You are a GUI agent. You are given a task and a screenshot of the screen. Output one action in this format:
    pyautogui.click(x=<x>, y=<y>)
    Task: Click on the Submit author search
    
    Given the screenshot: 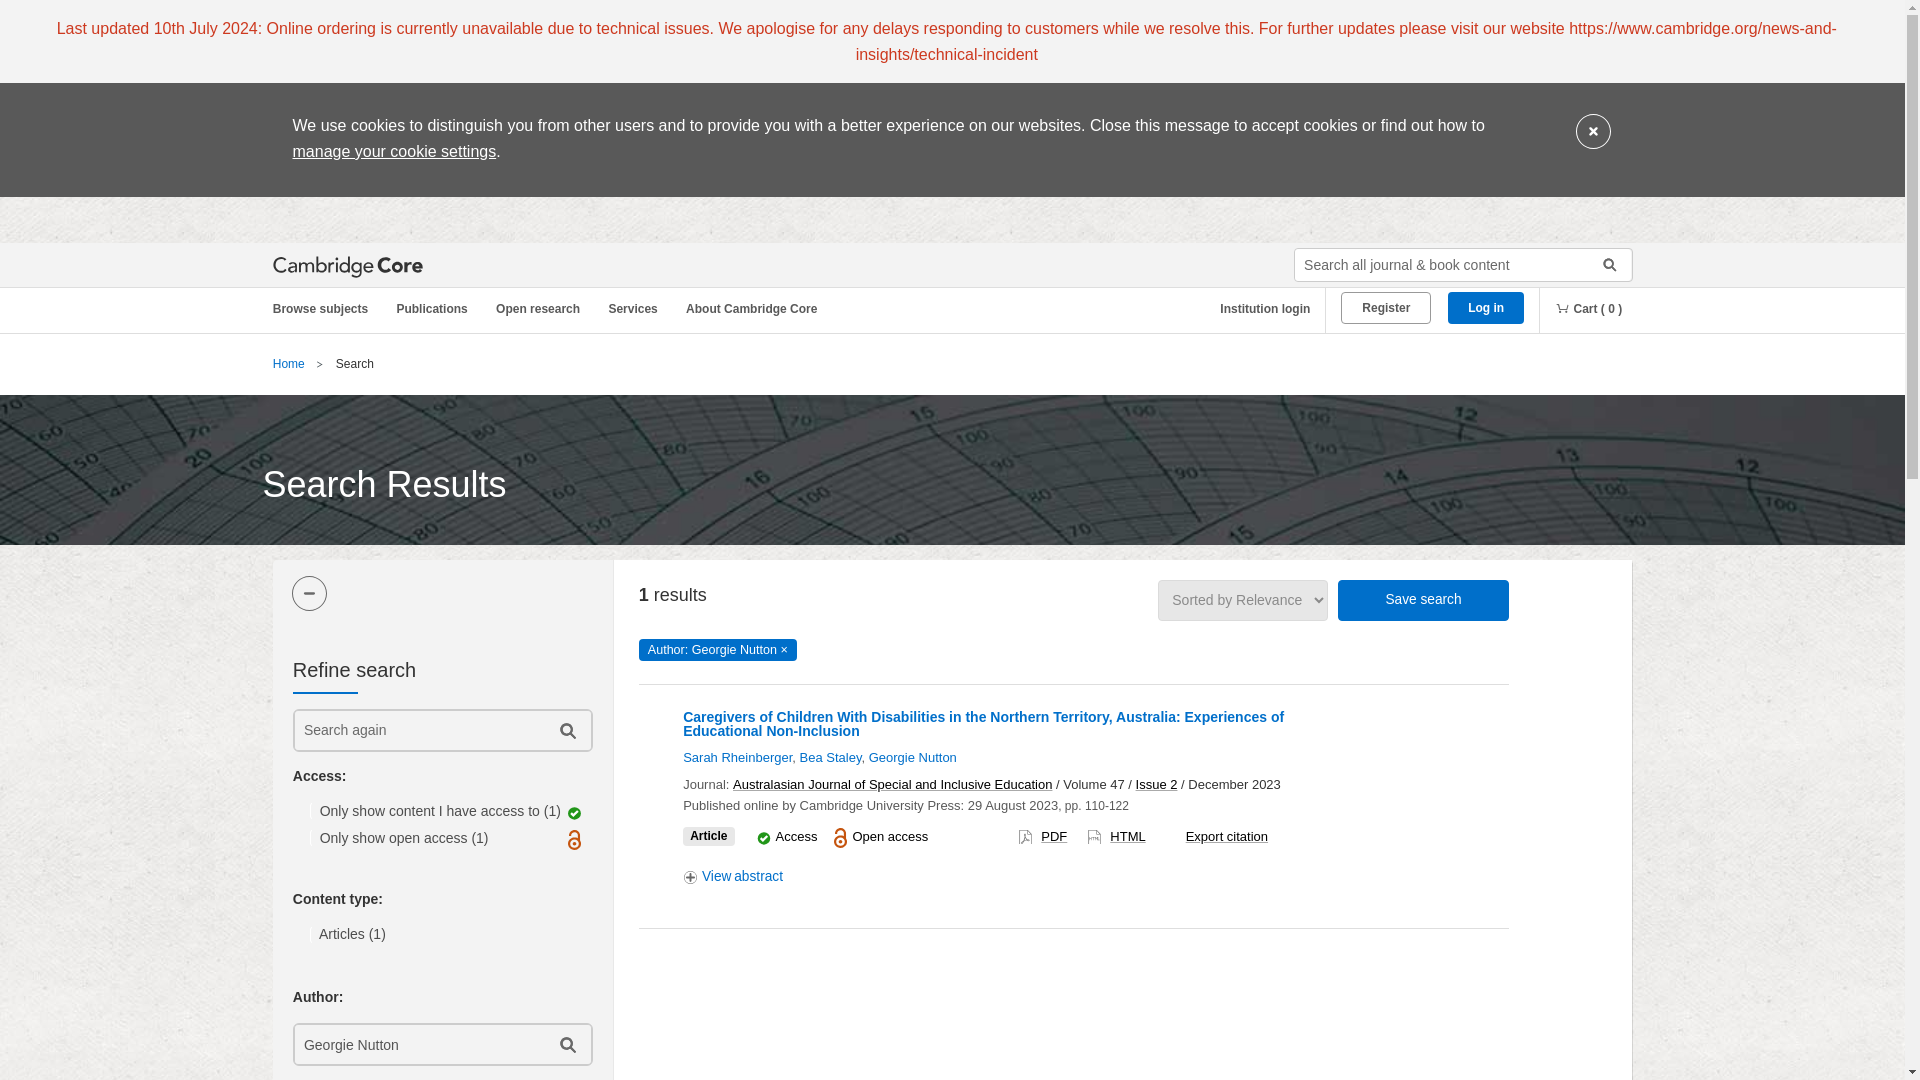 What is the action you would take?
    pyautogui.click(x=566, y=1044)
    